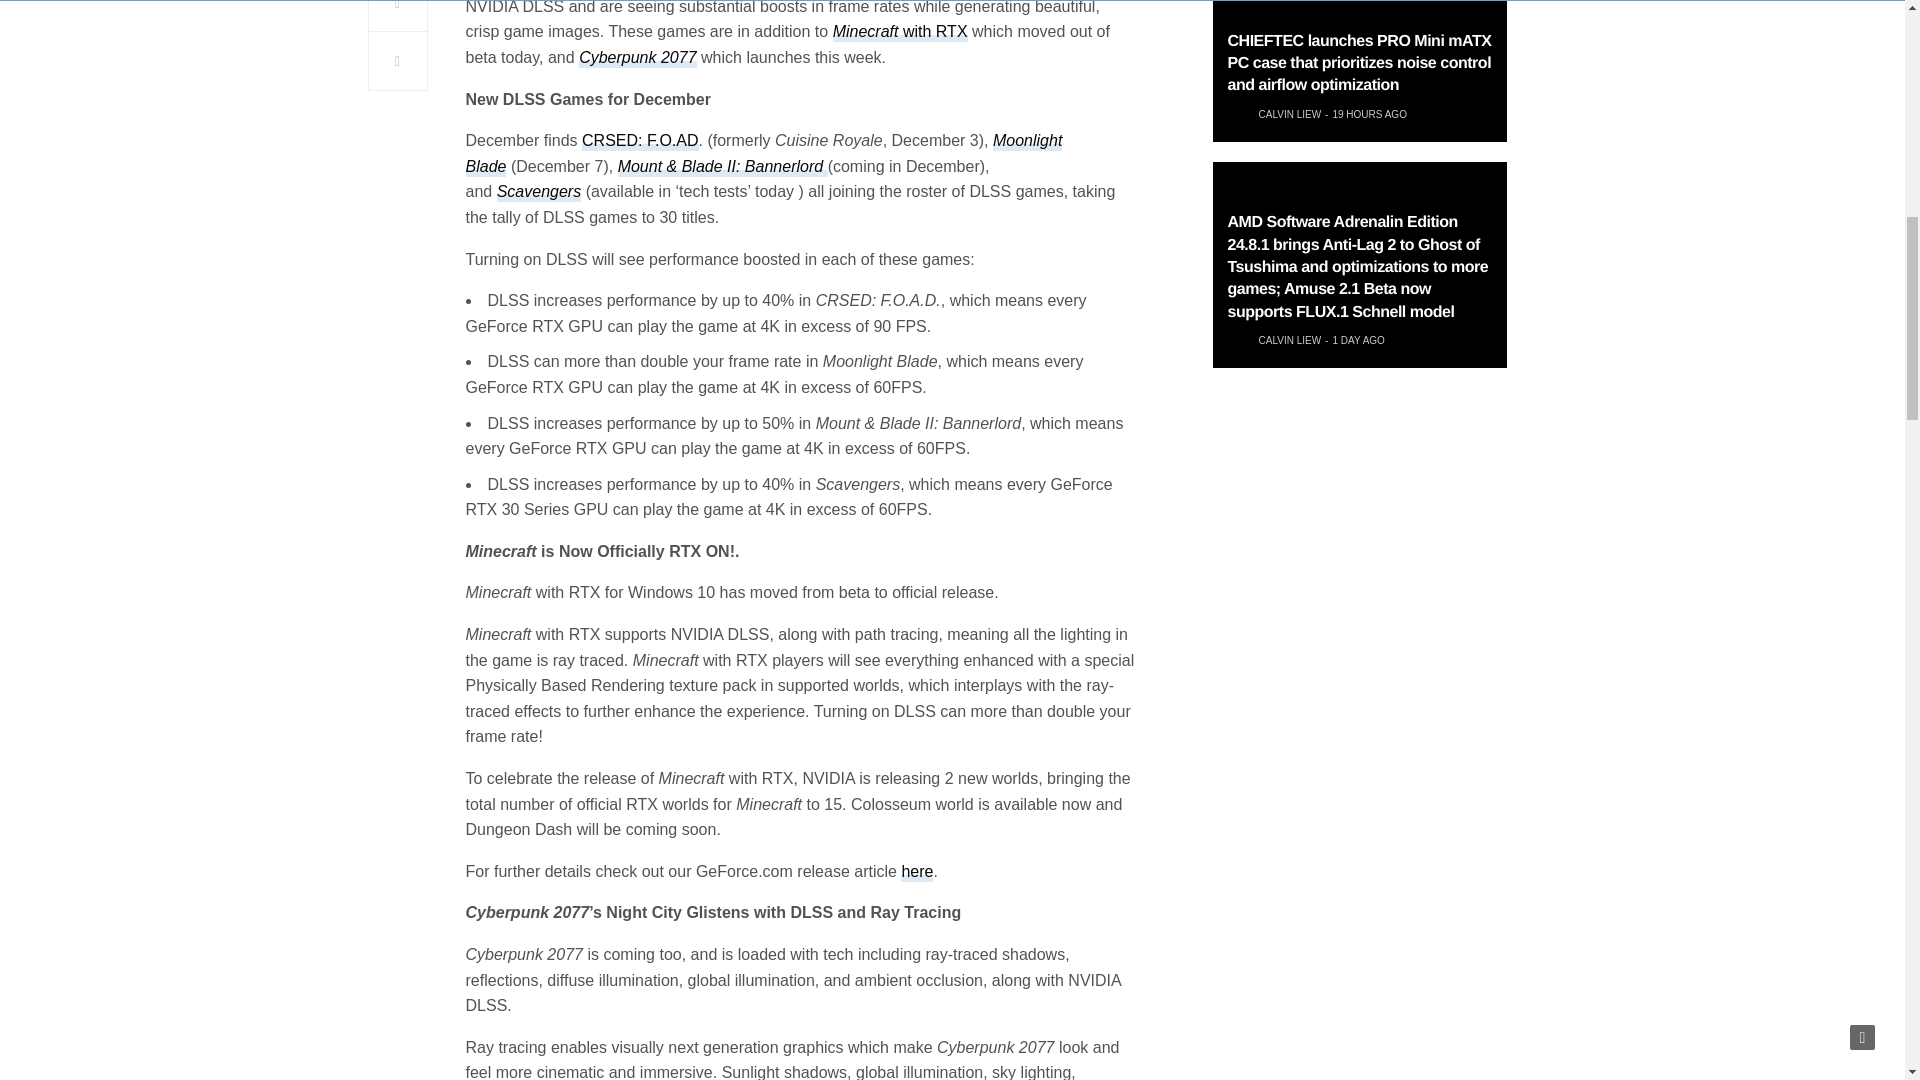 Image resolution: width=1920 pixels, height=1080 pixels. Describe the element at coordinates (764, 154) in the screenshot. I see `Moonlight Blade` at that location.